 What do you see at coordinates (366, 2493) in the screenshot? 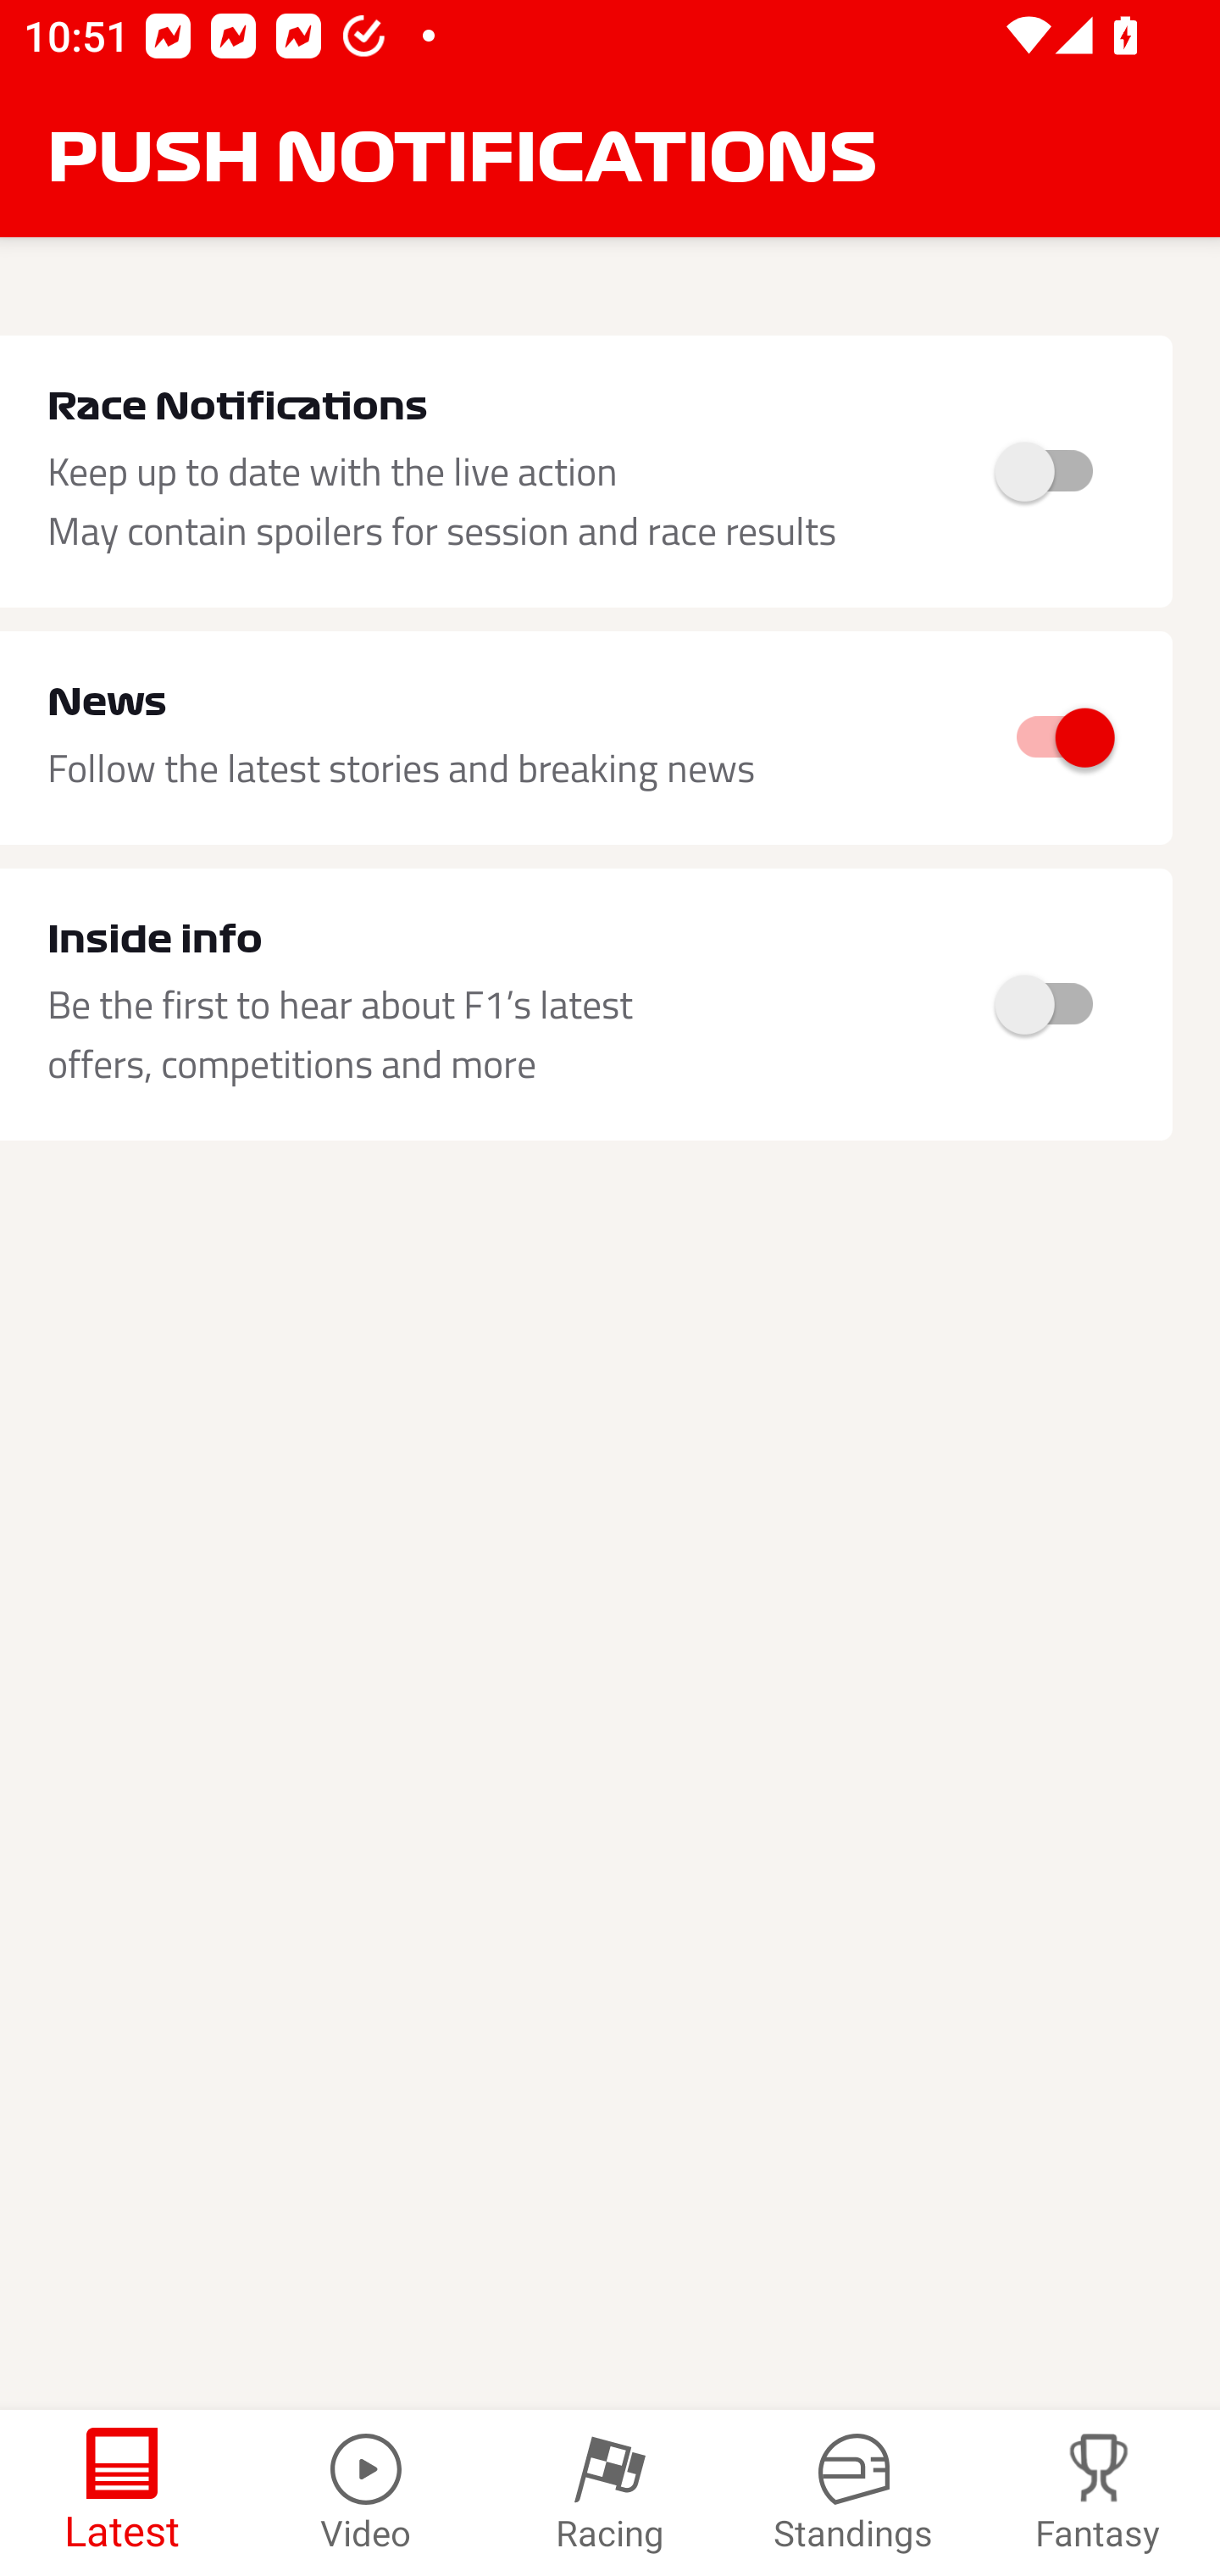
I see `Video` at bounding box center [366, 2493].